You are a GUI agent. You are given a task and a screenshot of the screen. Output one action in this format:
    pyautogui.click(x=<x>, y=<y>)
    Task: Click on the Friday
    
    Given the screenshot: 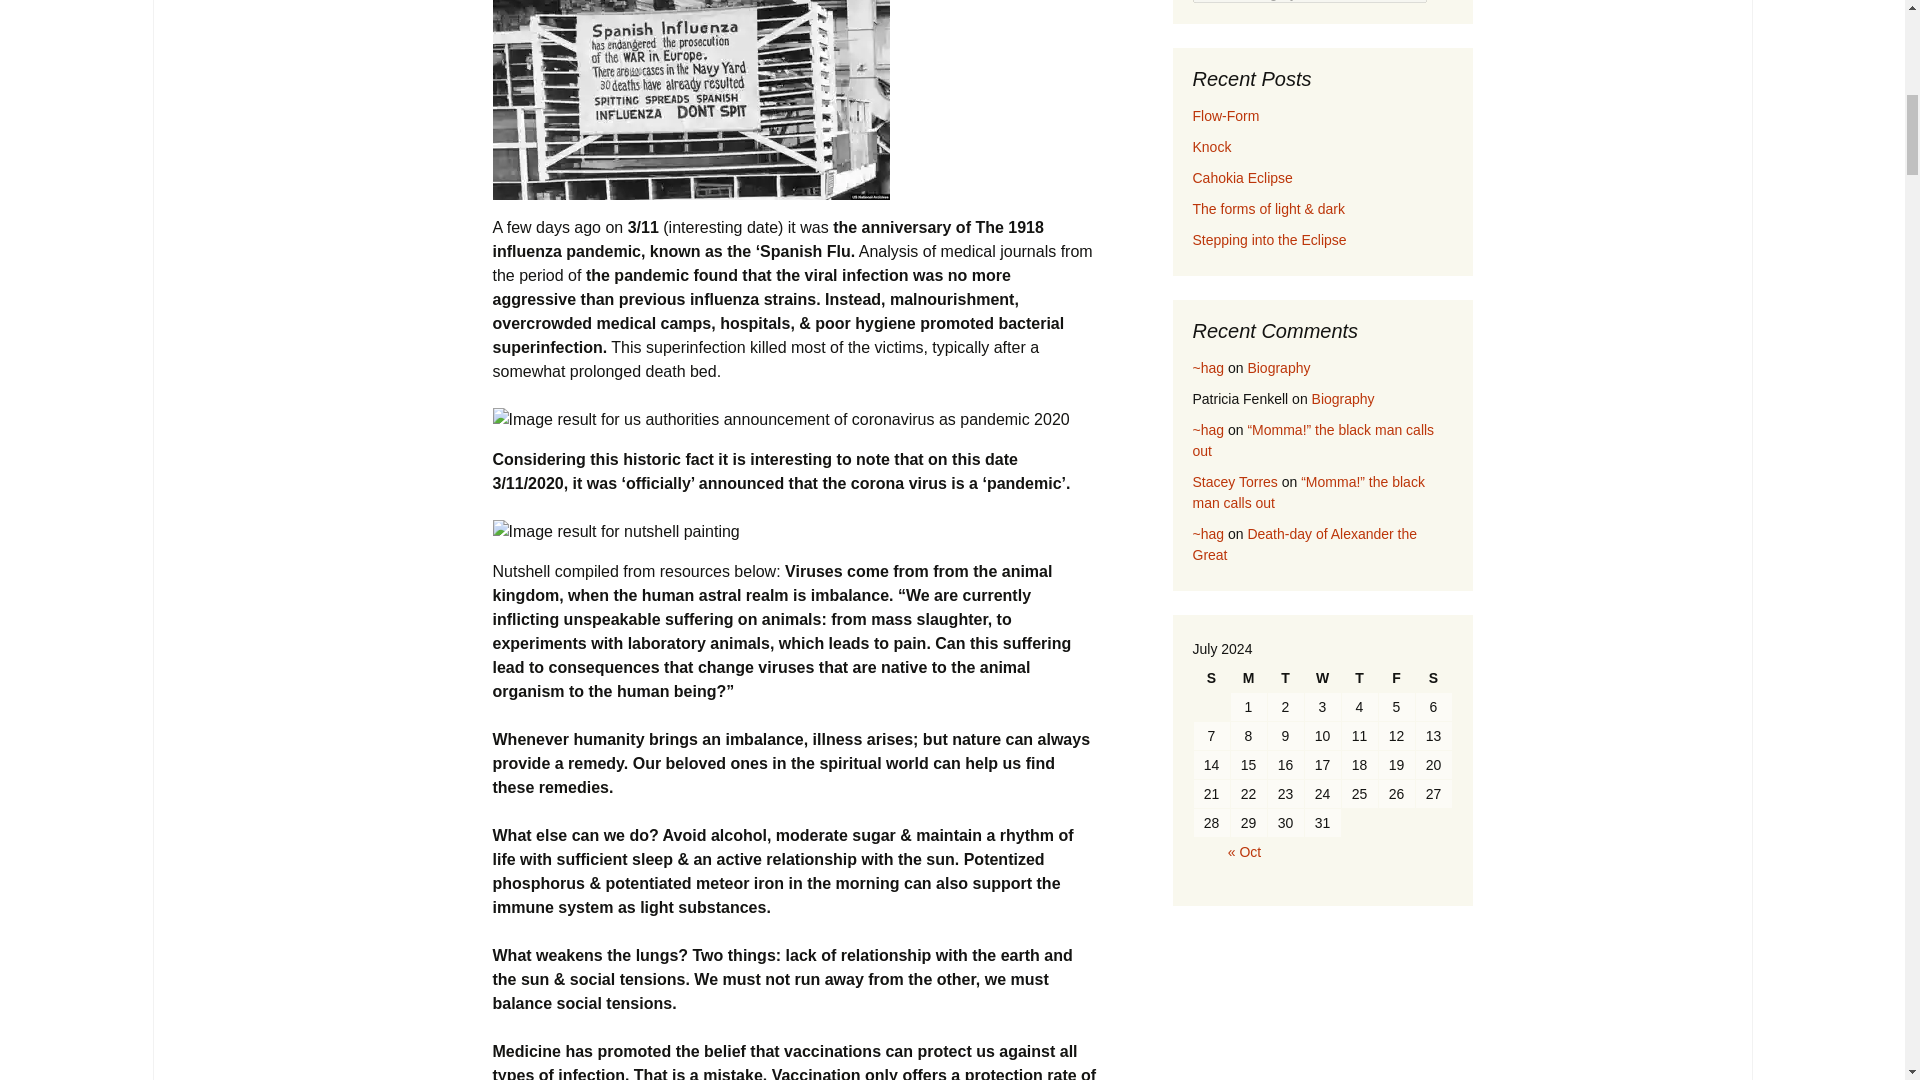 What is the action you would take?
    pyautogui.click(x=1396, y=678)
    